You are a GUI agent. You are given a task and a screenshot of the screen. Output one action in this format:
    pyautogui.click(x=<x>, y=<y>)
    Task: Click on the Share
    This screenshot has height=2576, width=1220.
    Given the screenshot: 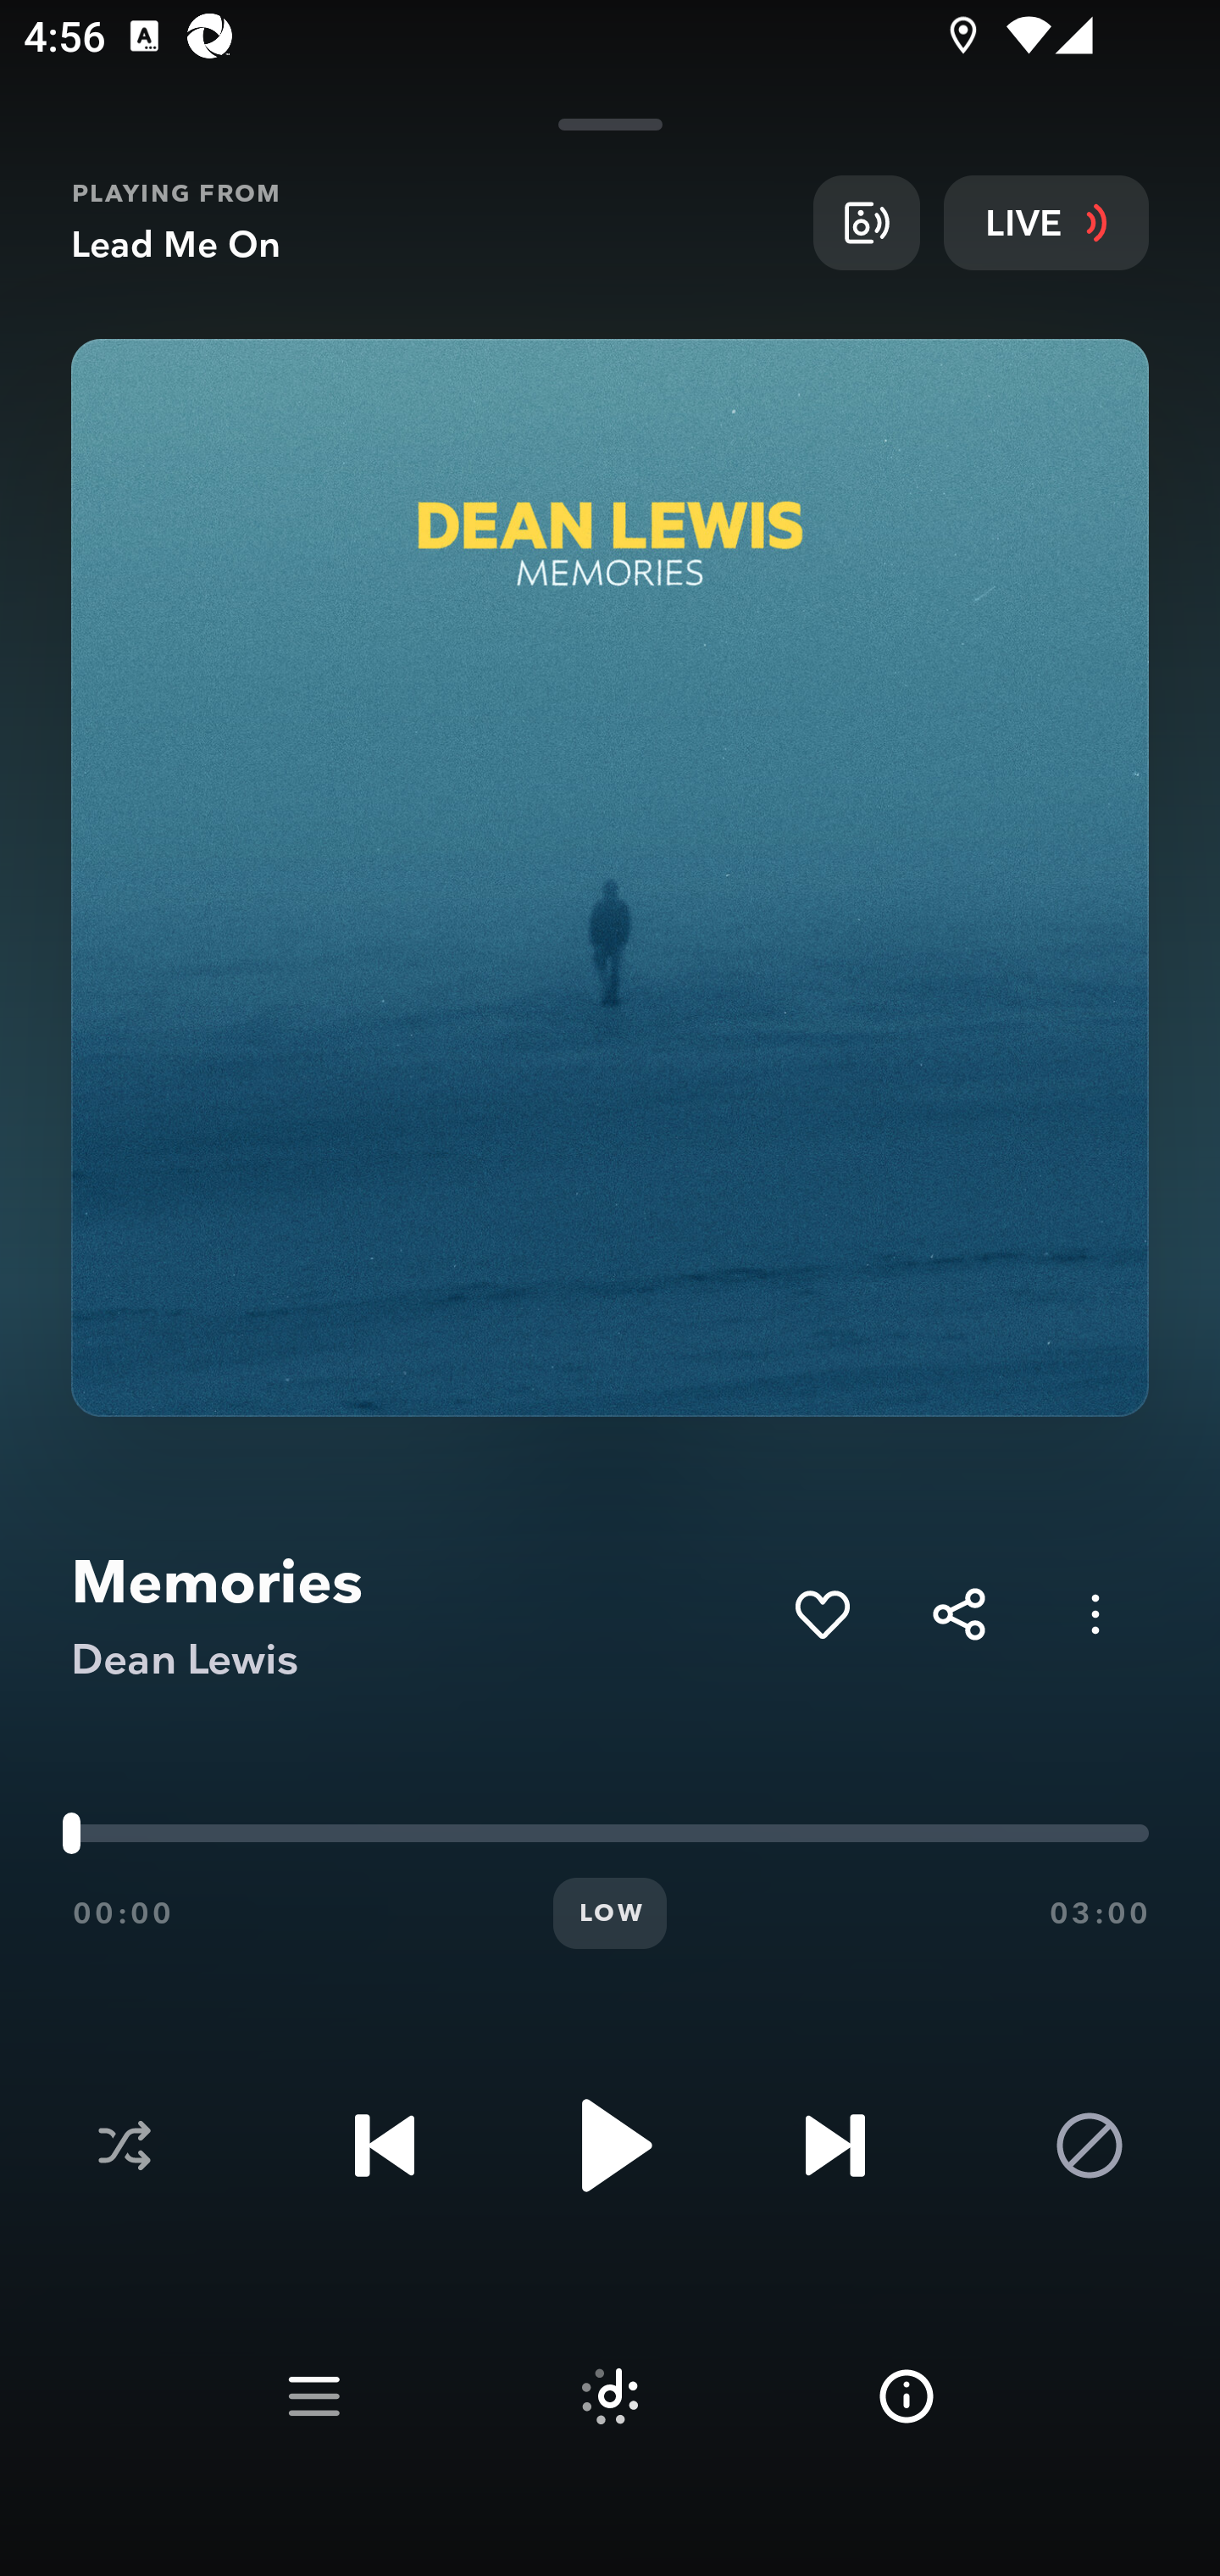 What is the action you would take?
    pyautogui.click(x=959, y=1613)
    